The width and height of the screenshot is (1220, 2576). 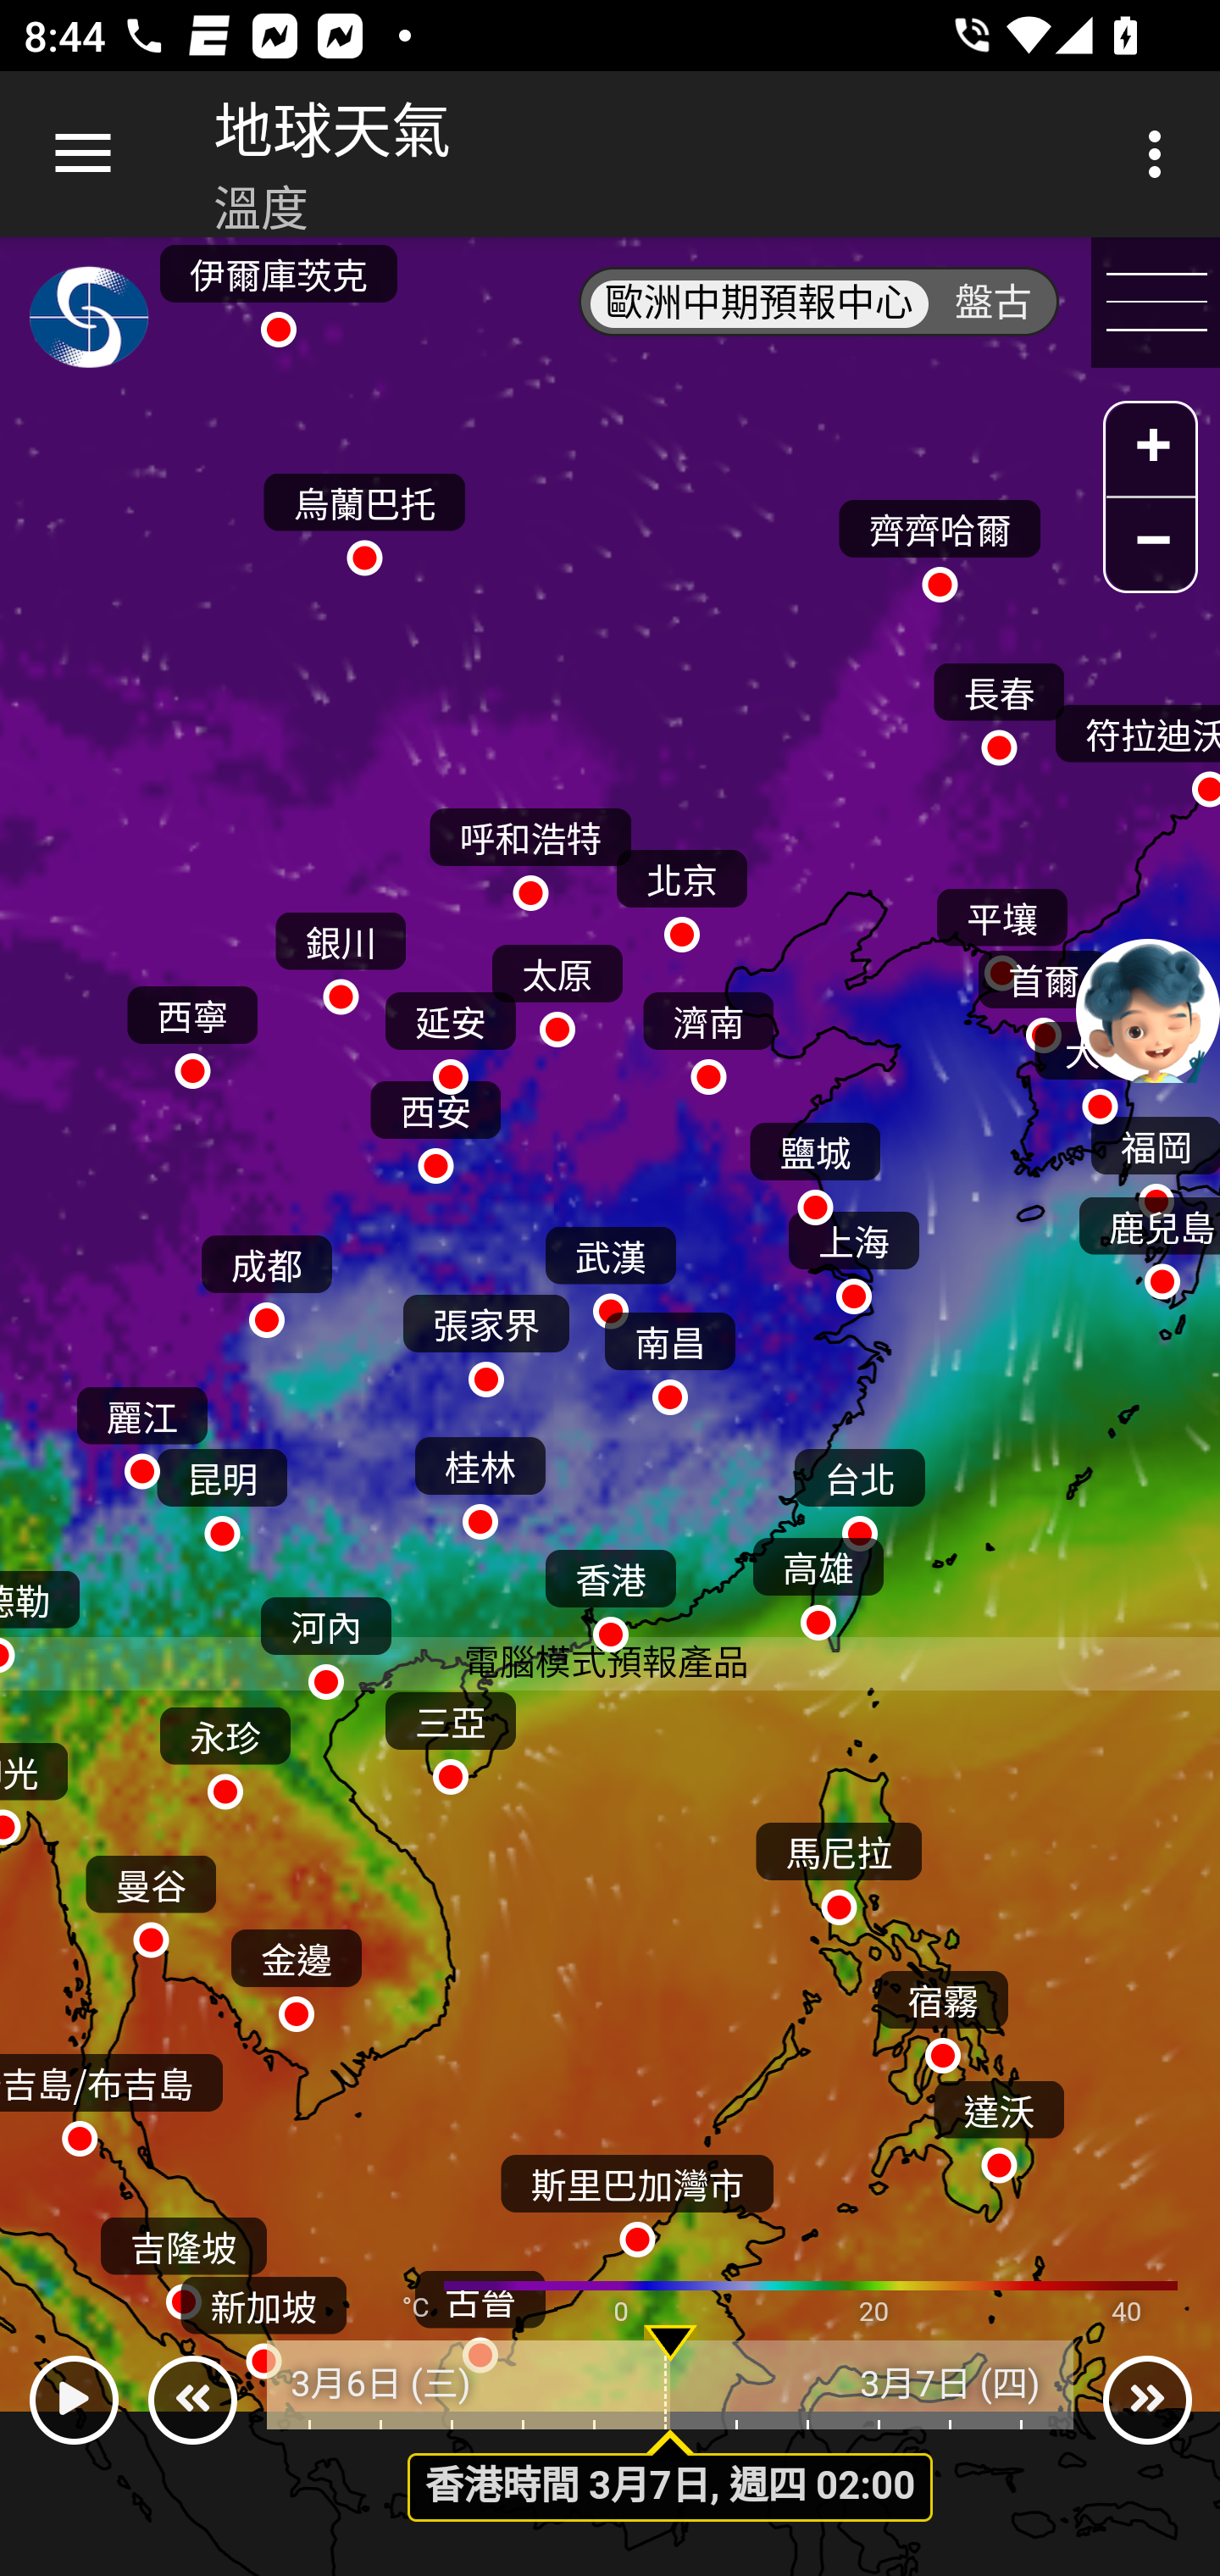 I want to click on 西安, so click(x=435, y=1124).